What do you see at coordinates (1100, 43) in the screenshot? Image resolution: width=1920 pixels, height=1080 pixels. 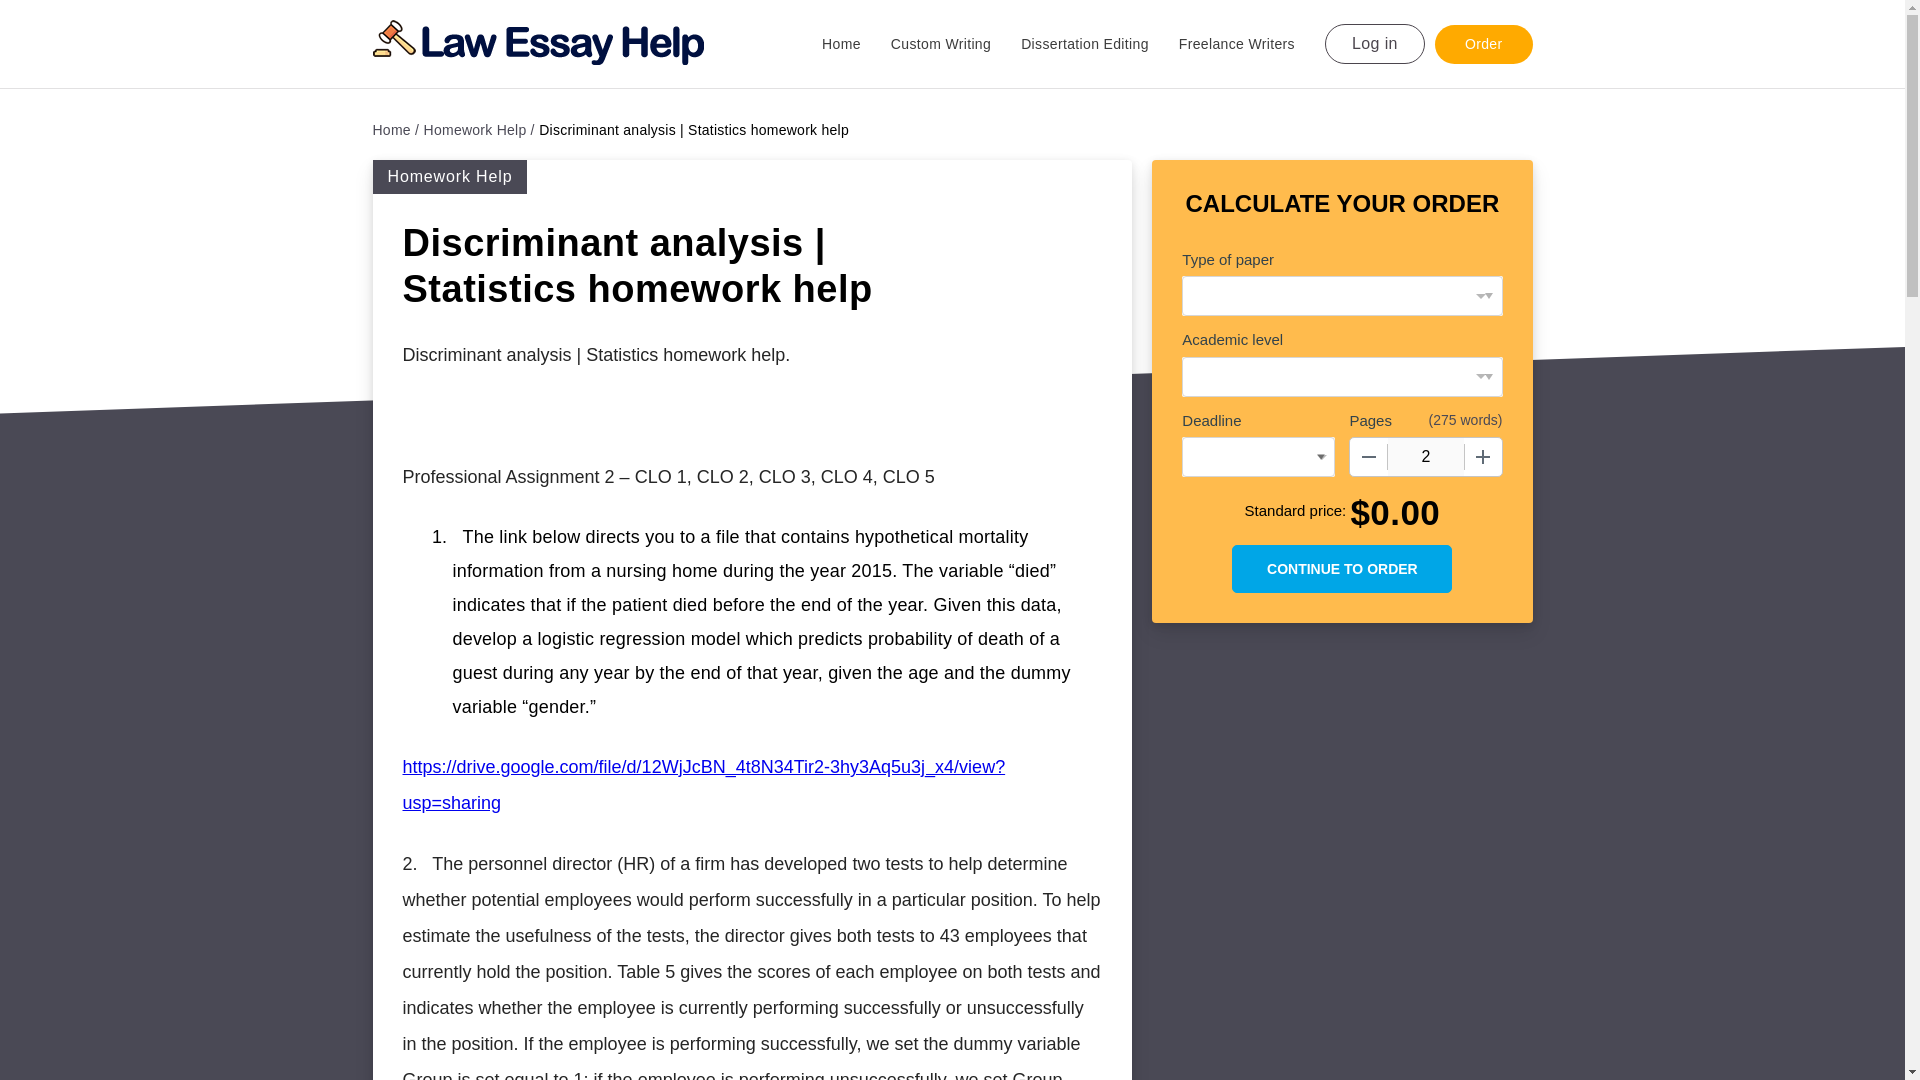 I see `Dissertation Editing` at bounding box center [1100, 43].